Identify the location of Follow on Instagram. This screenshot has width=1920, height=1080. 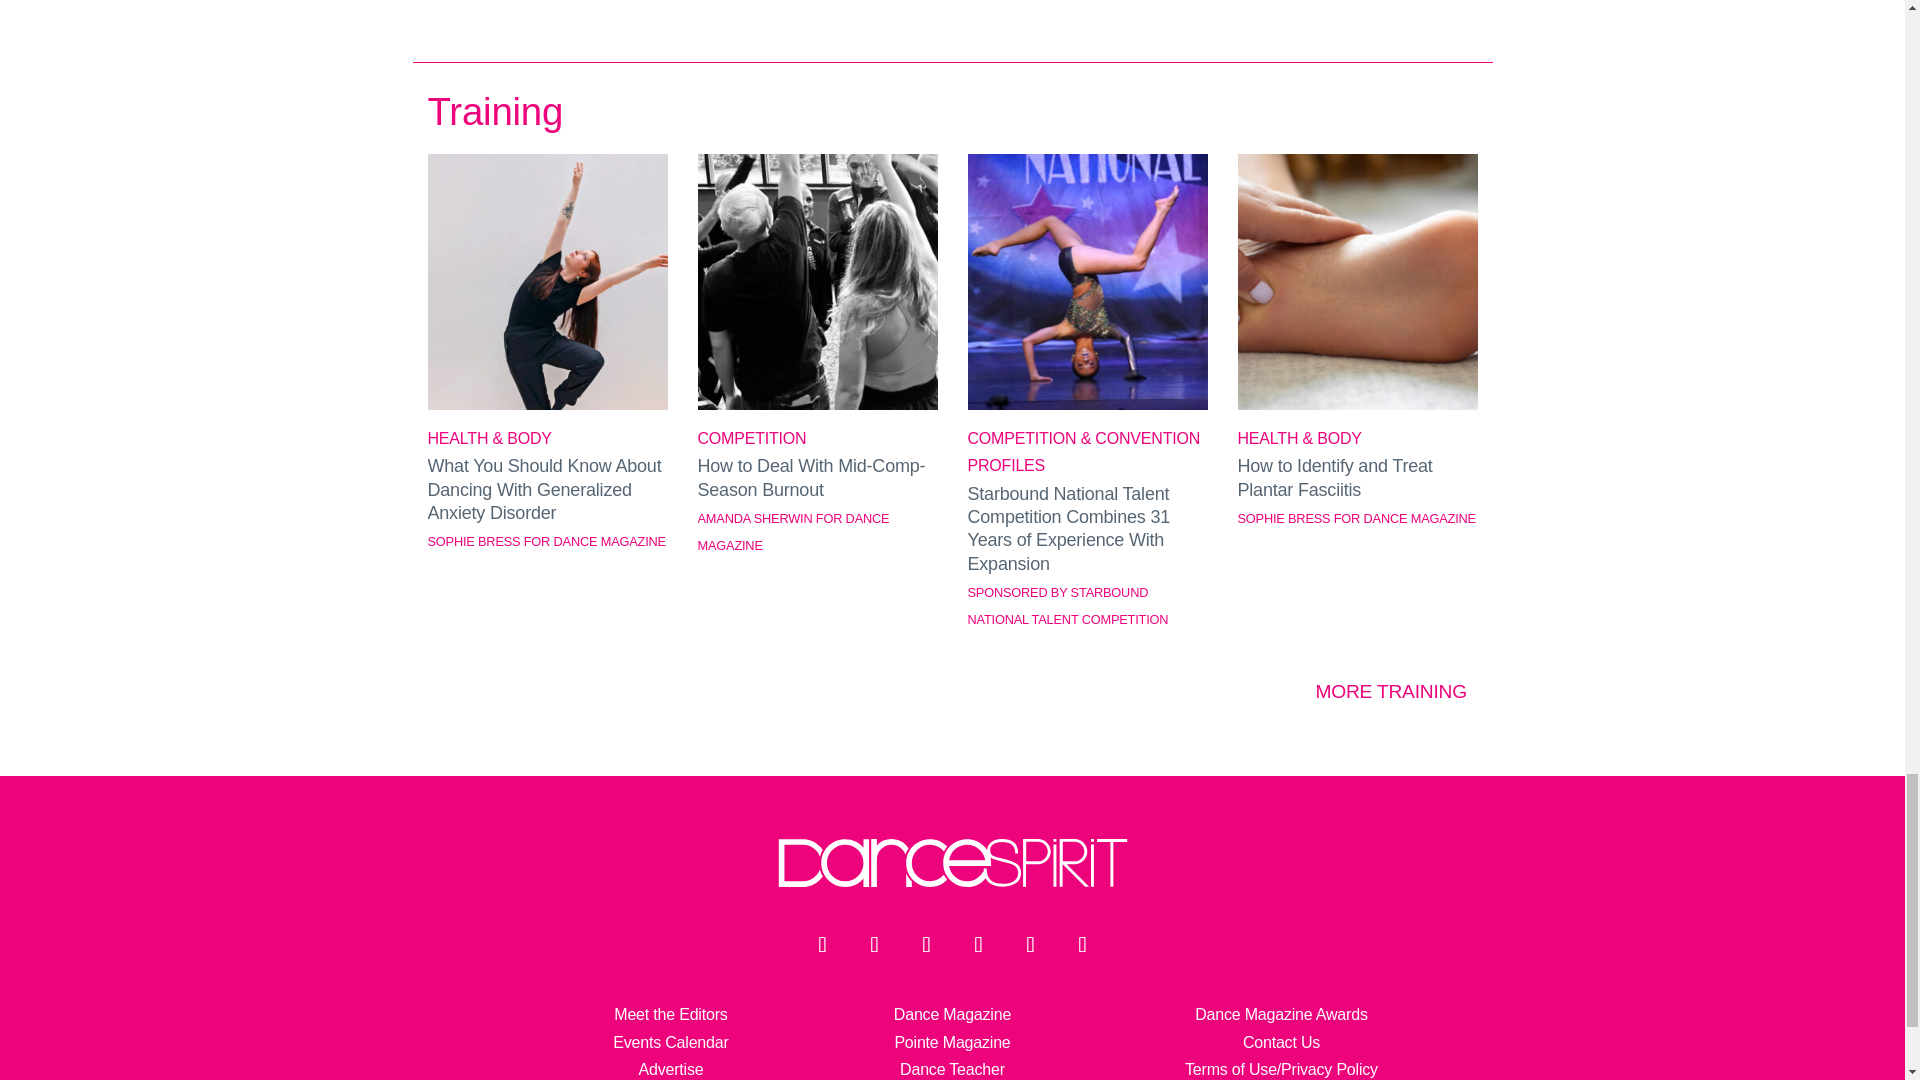
(926, 944).